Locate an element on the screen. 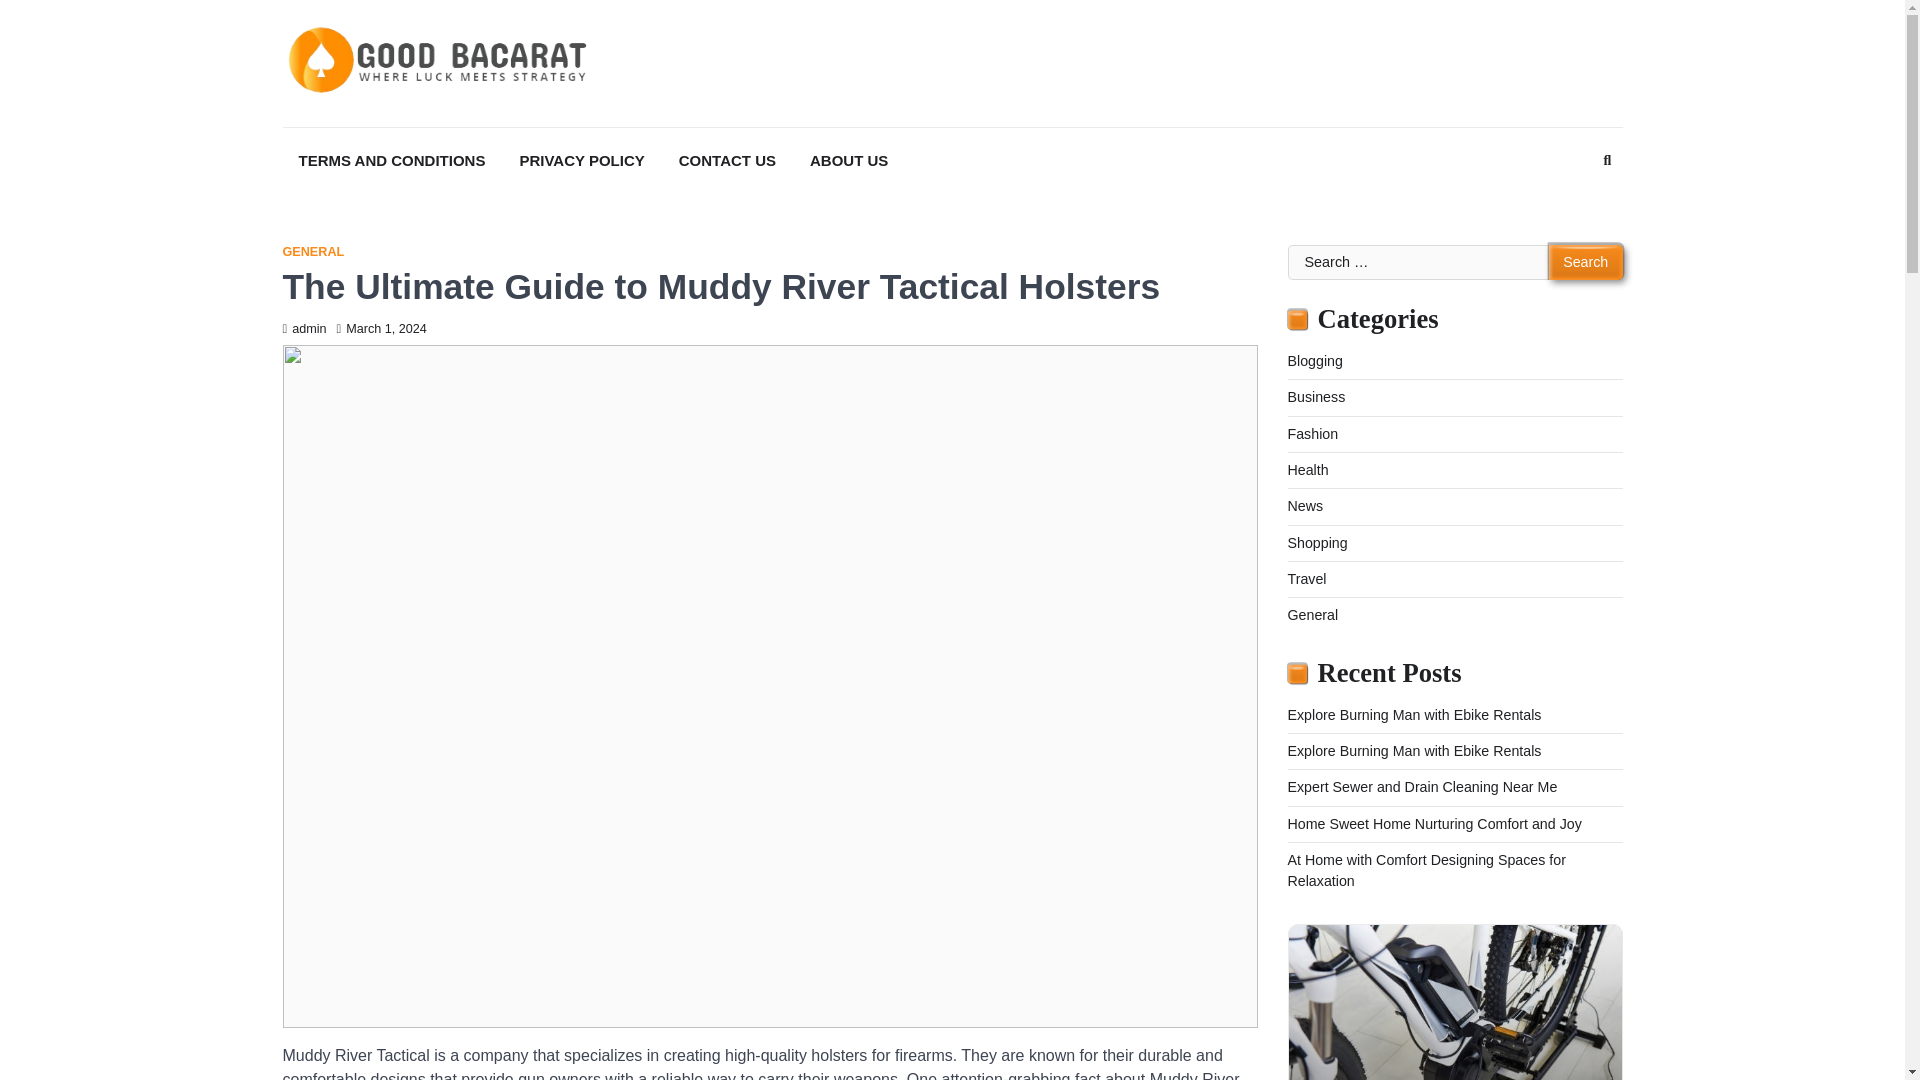 The width and height of the screenshot is (1920, 1080). Explore Burning Man with Ebike Rentals is located at coordinates (1414, 751).